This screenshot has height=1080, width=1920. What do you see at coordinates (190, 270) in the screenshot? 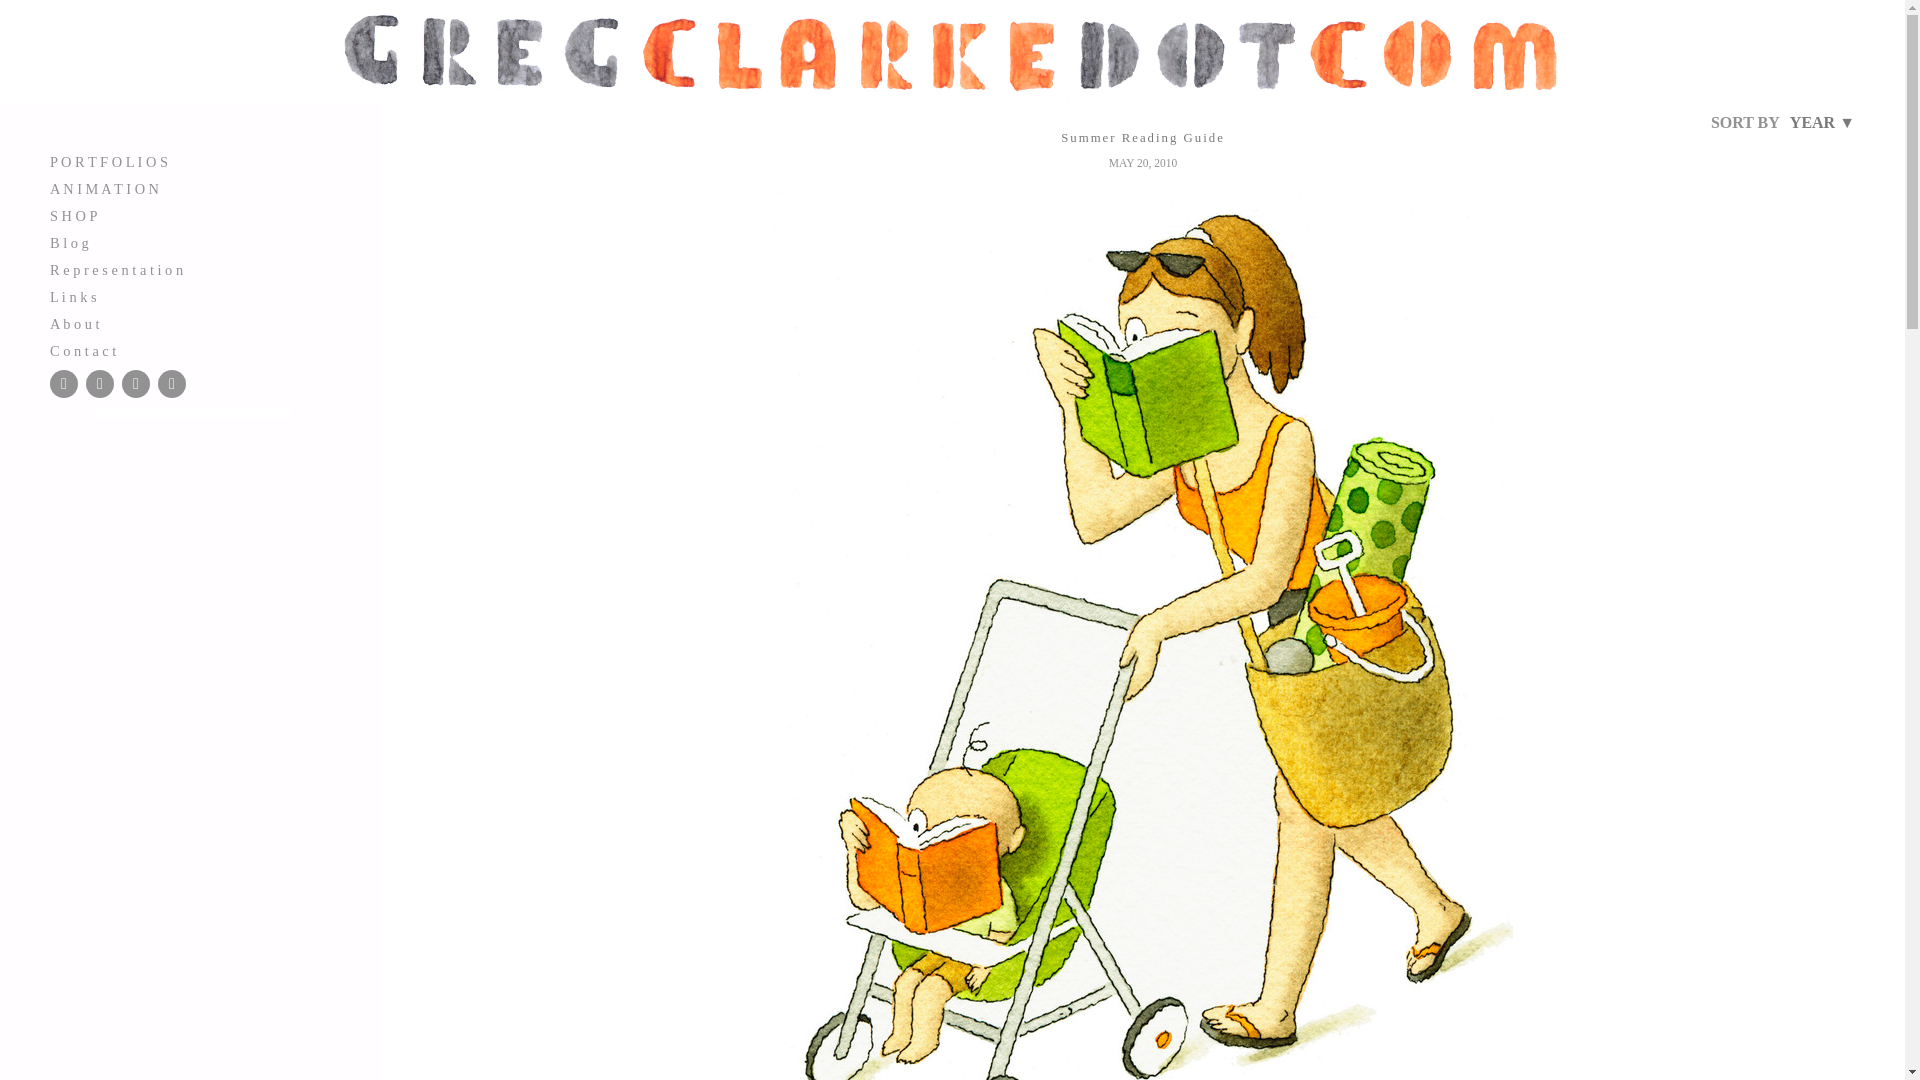
I see `R e p r e s e n t a t i o n` at bounding box center [190, 270].